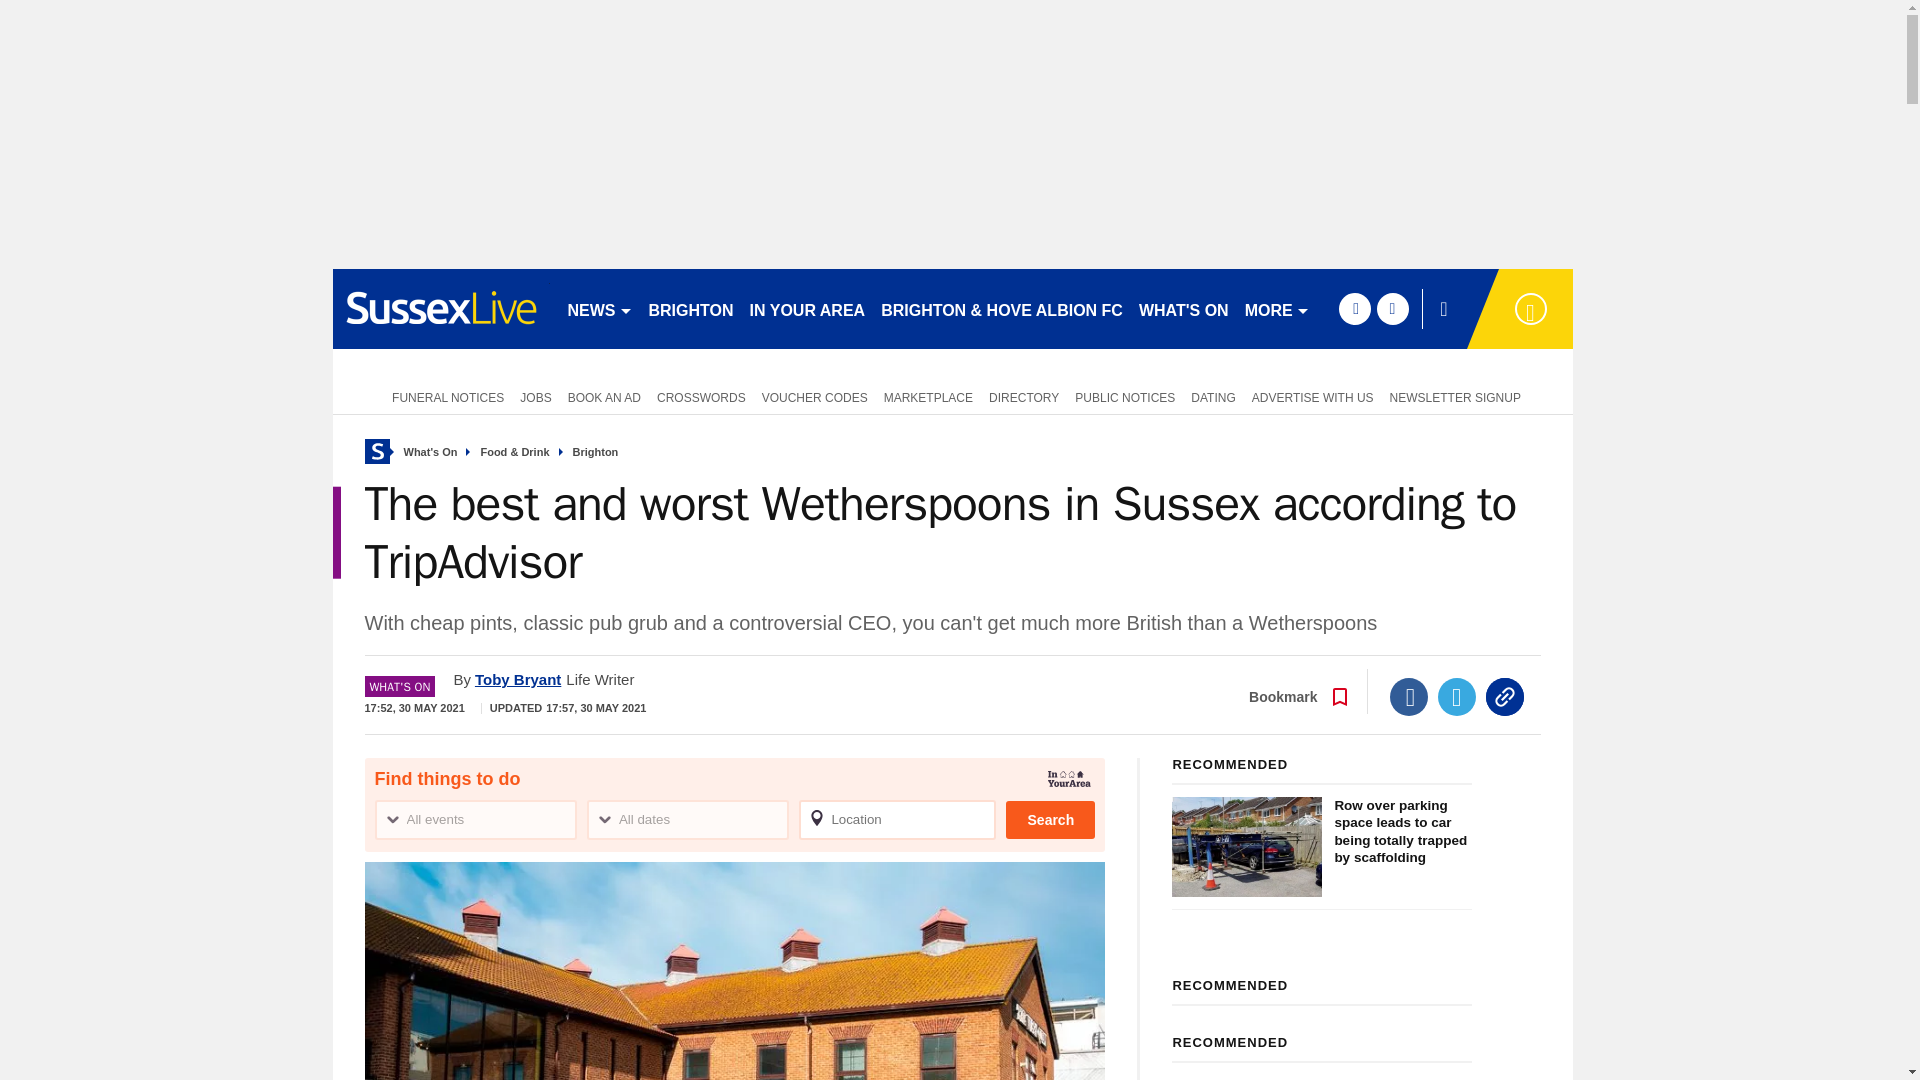  I want to click on WHAT'S ON, so click(1183, 308).